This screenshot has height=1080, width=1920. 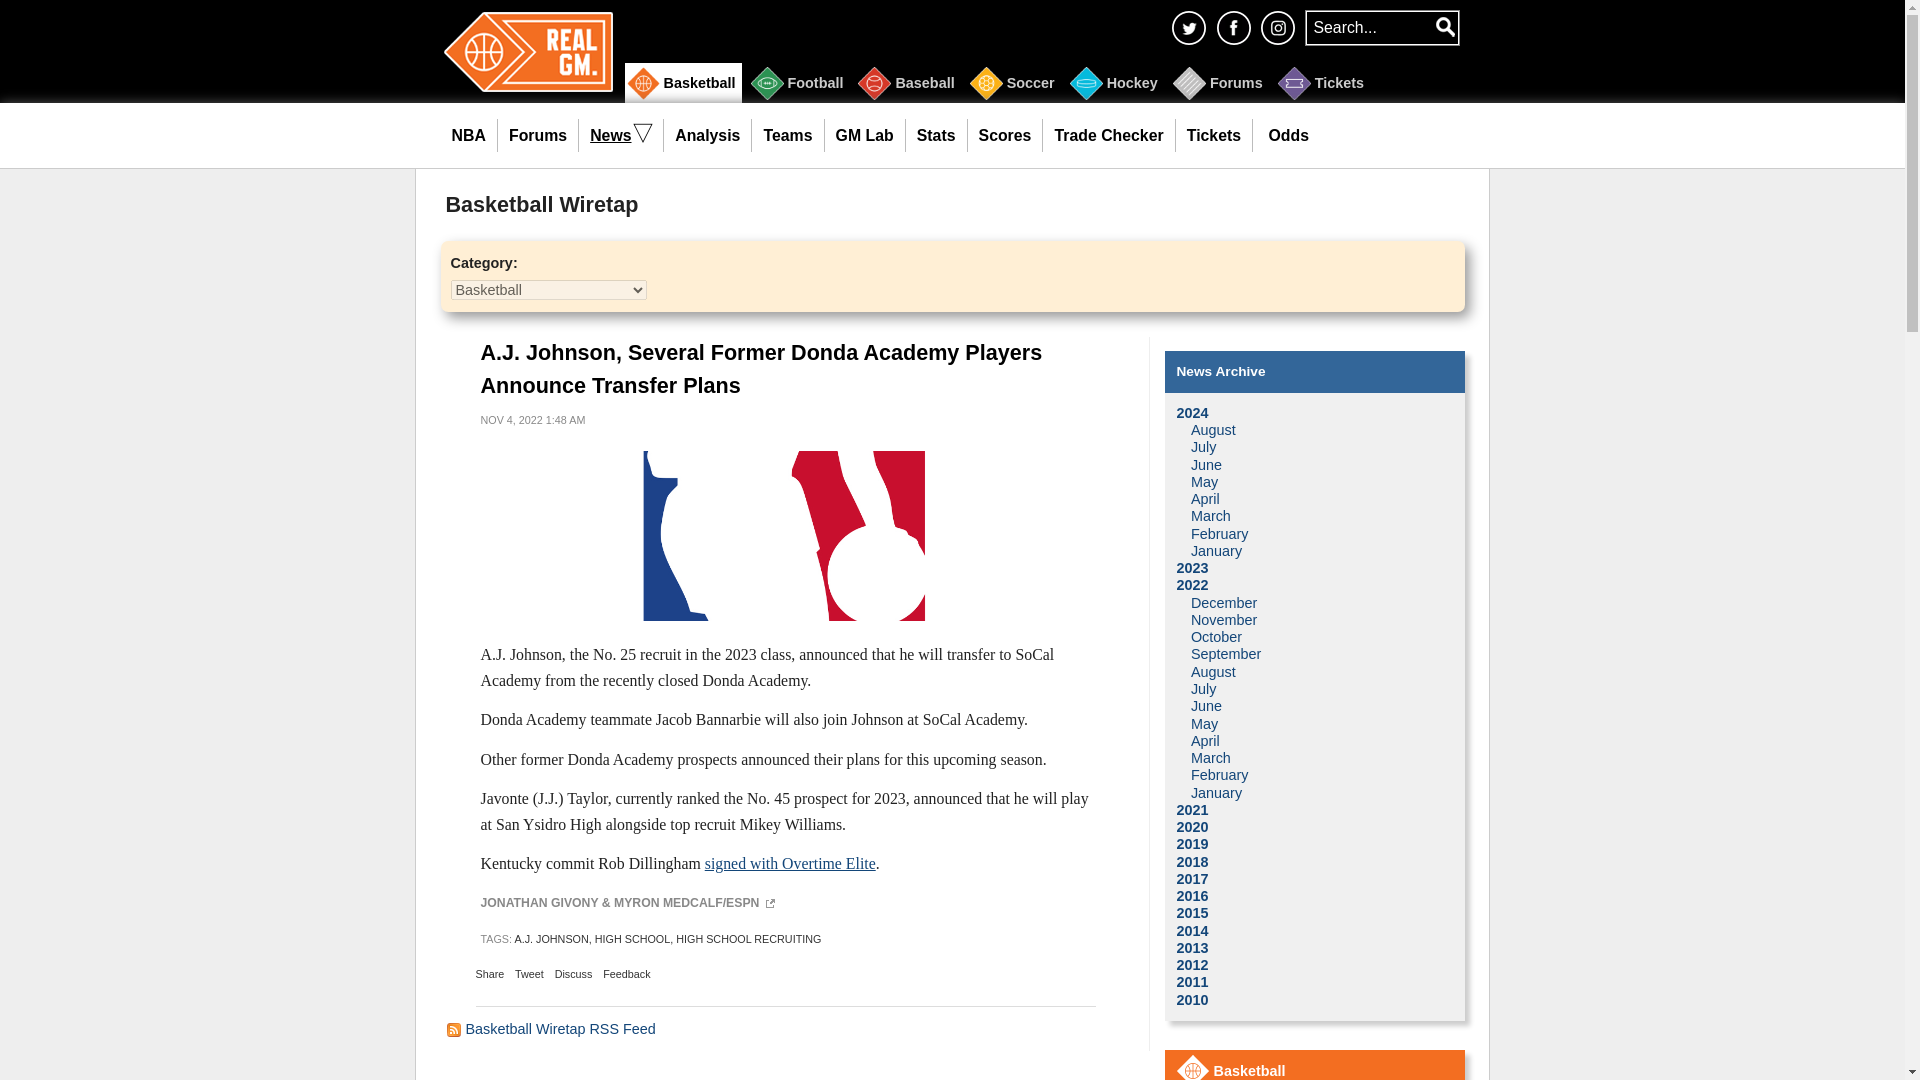 I want to click on RealGM on Facebook, so click(x=1233, y=27).